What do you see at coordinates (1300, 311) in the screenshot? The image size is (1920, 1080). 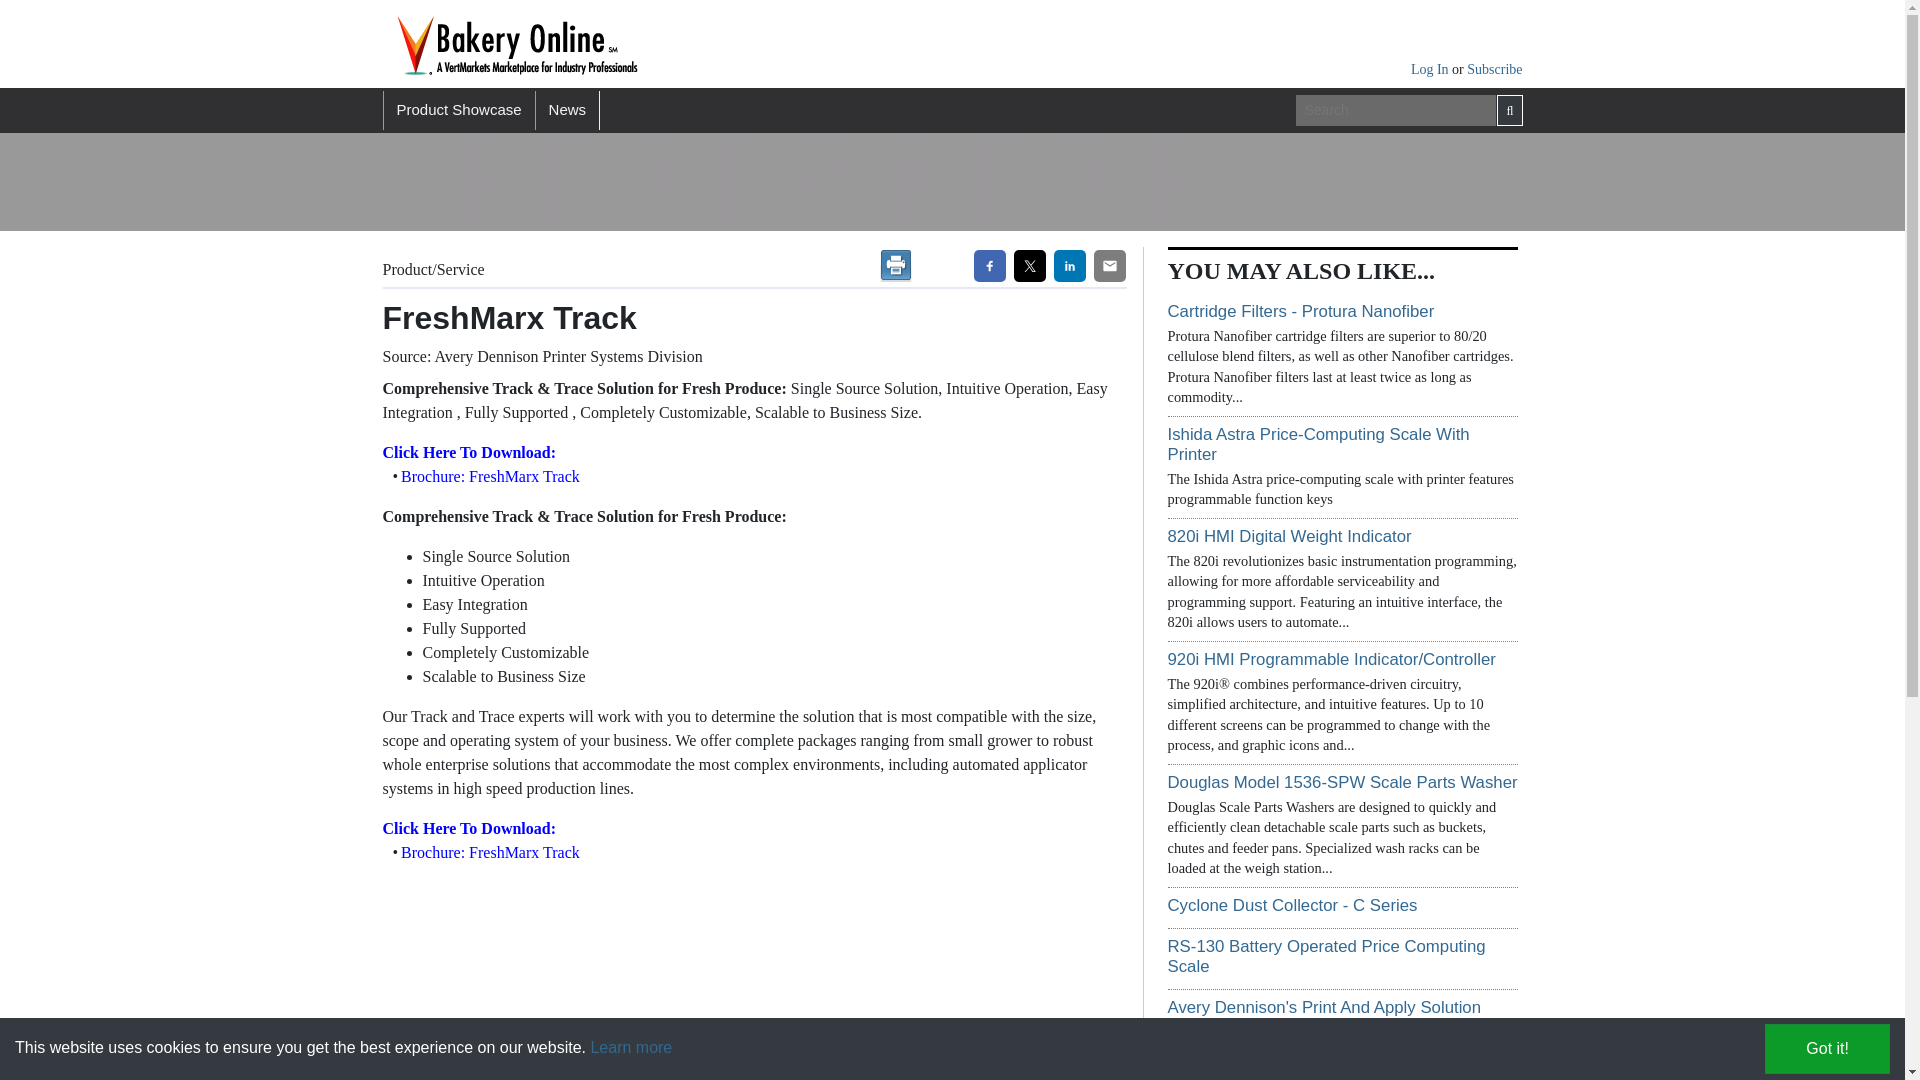 I see `Cartridge Filters - Protura Nanofiber` at bounding box center [1300, 311].